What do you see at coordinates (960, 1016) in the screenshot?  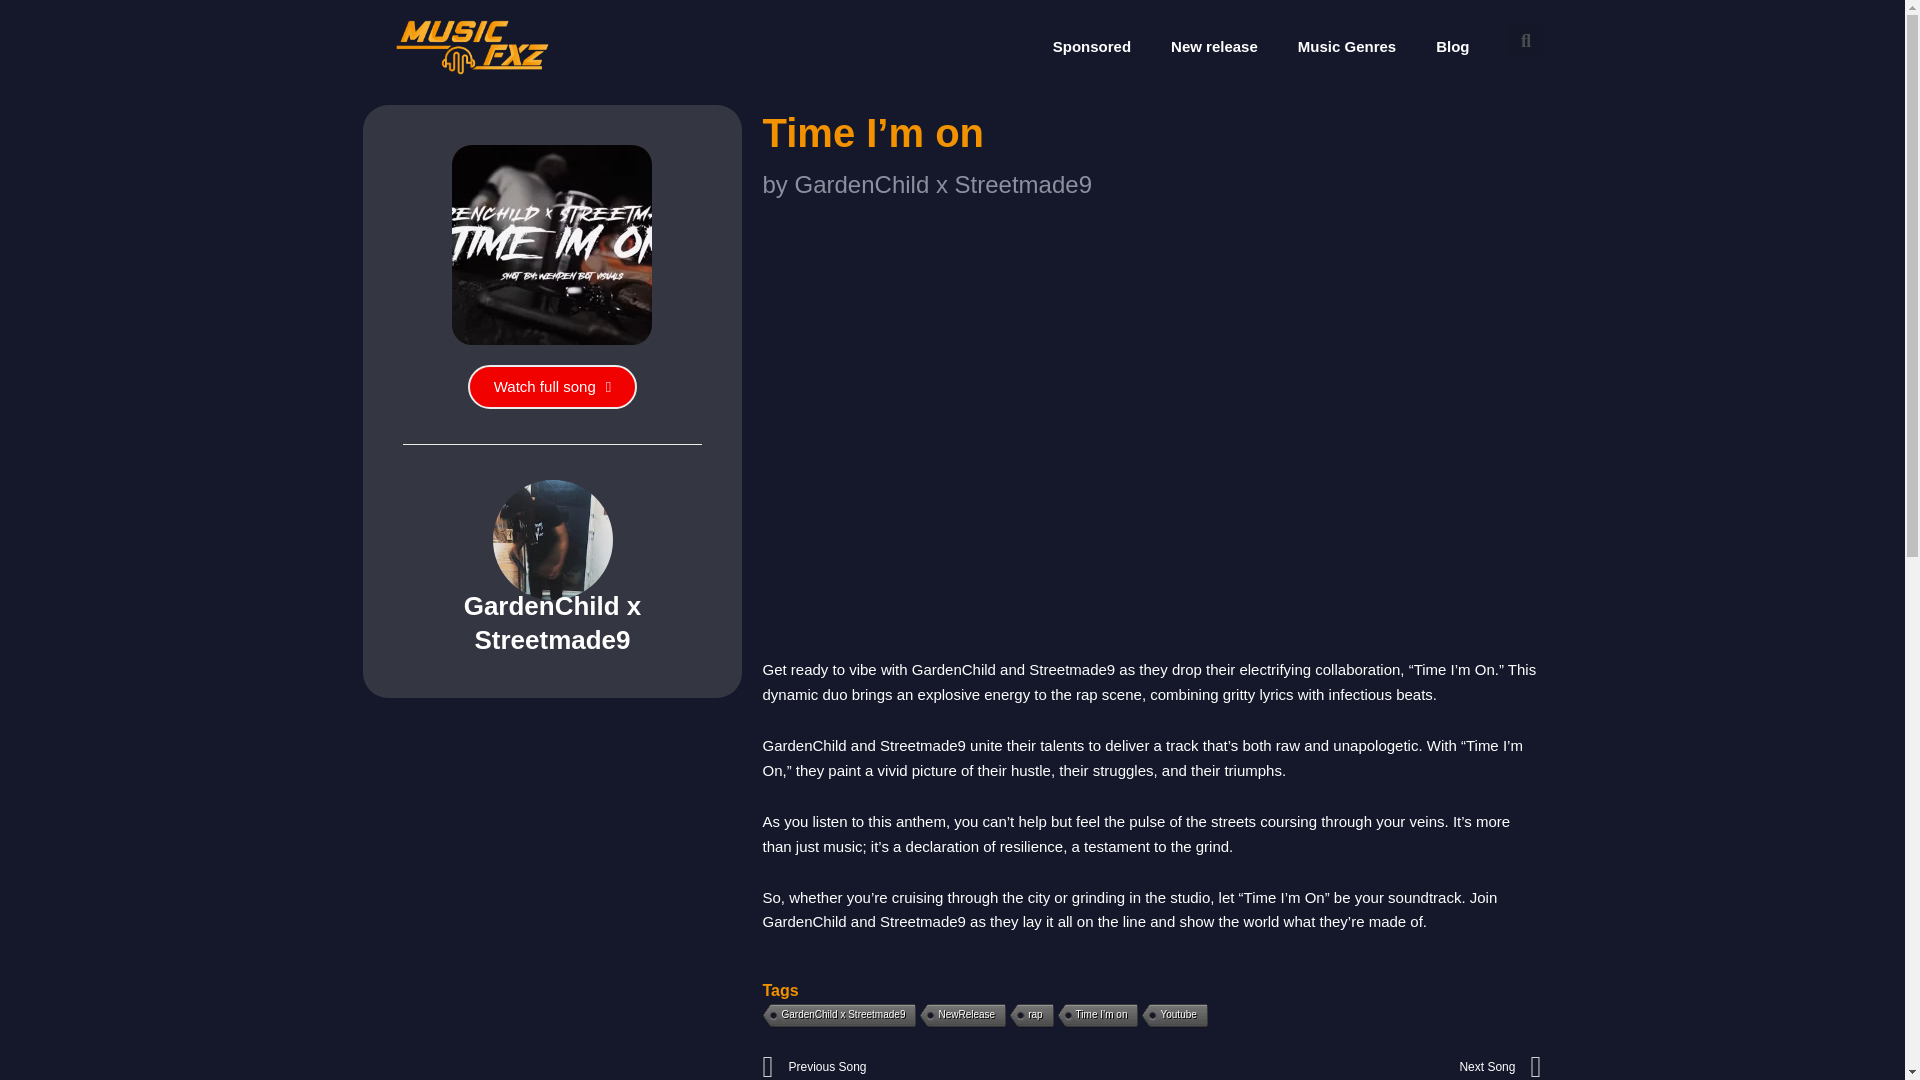 I see `Music Genres` at bounding box center [960, 1016].